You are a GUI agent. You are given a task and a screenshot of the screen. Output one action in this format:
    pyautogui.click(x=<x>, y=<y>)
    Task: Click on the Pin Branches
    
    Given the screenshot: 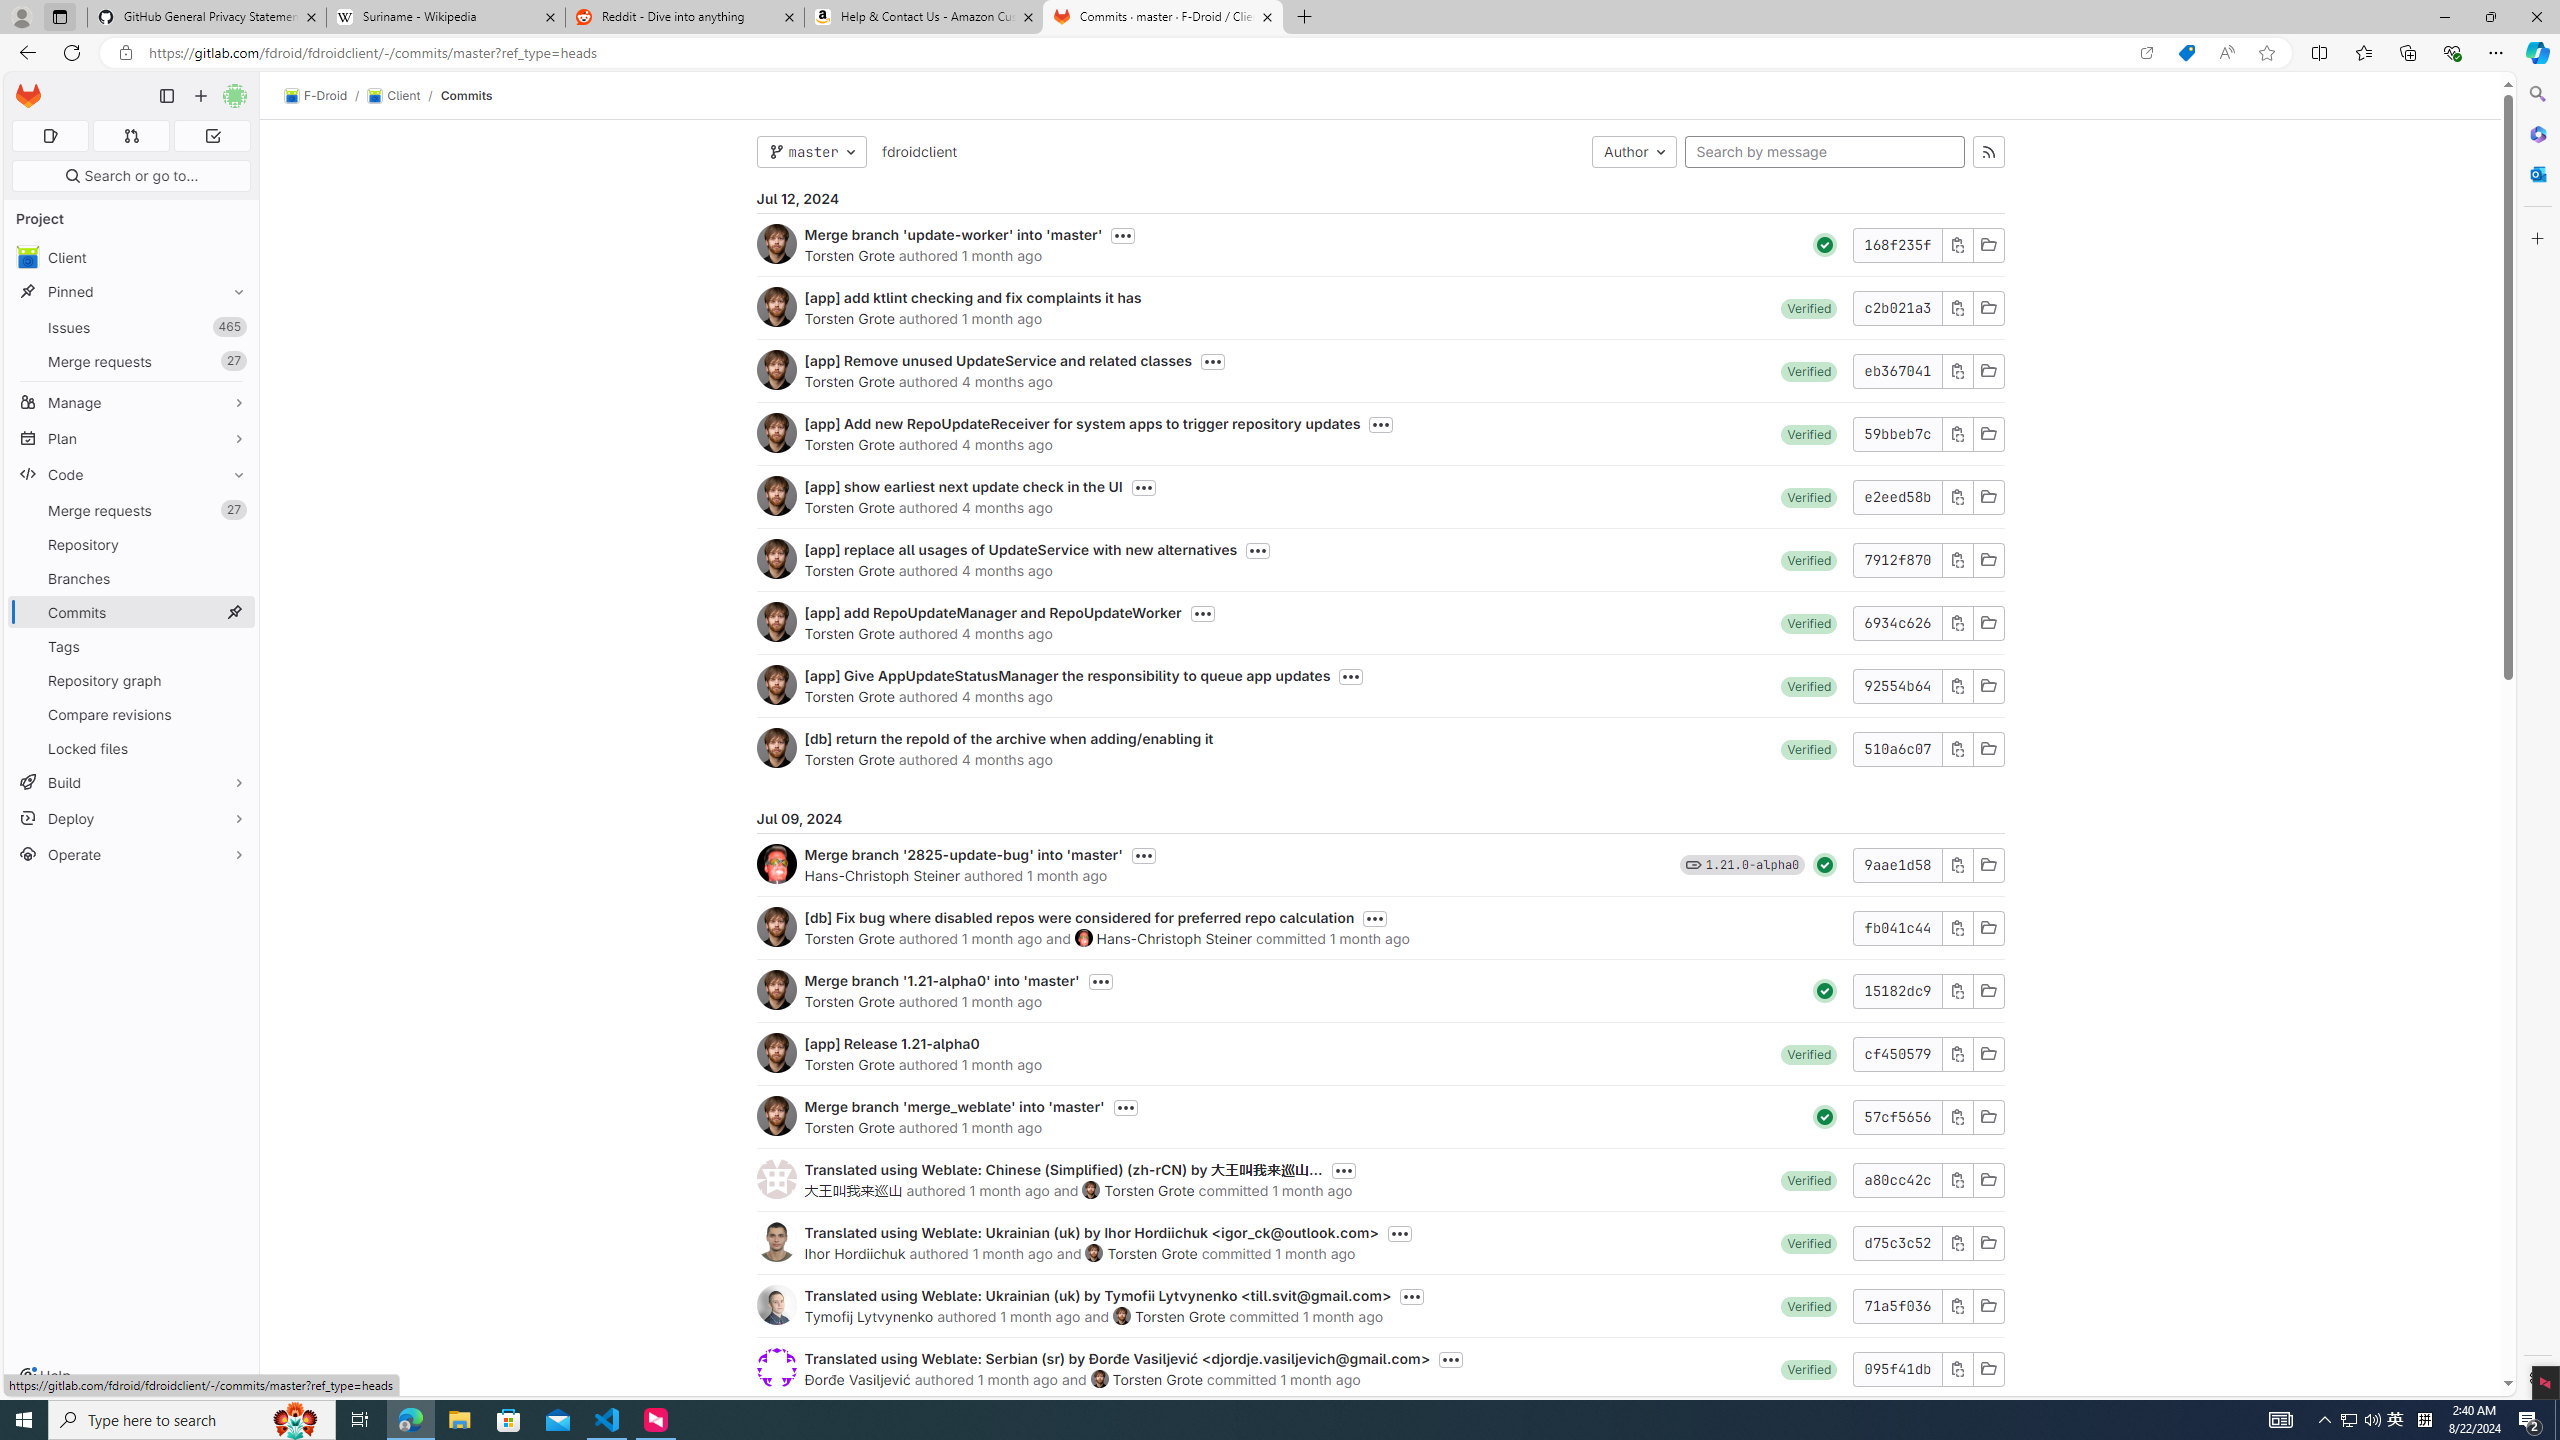 What is the action you would take?
    pyautogui.click(x=234, y=578)
    